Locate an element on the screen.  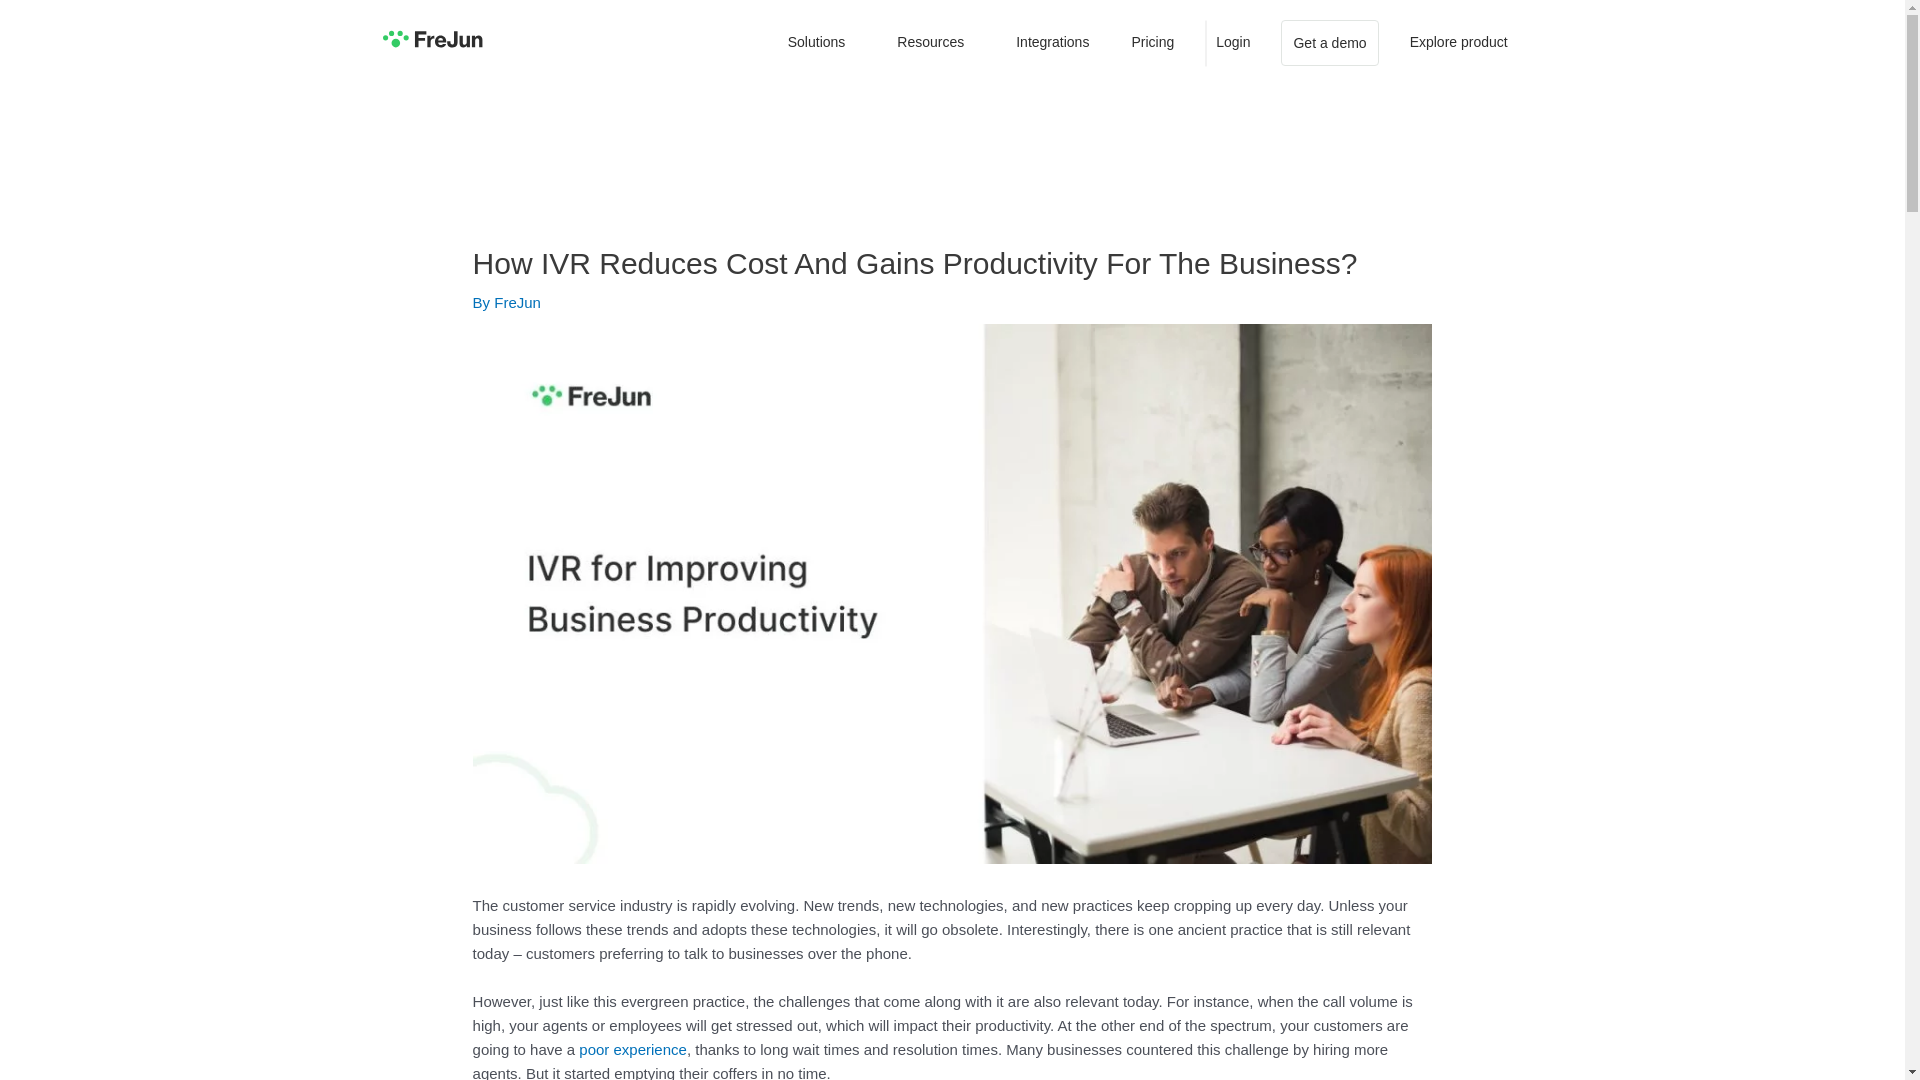
FreJun is located at coordinates (517, 302).